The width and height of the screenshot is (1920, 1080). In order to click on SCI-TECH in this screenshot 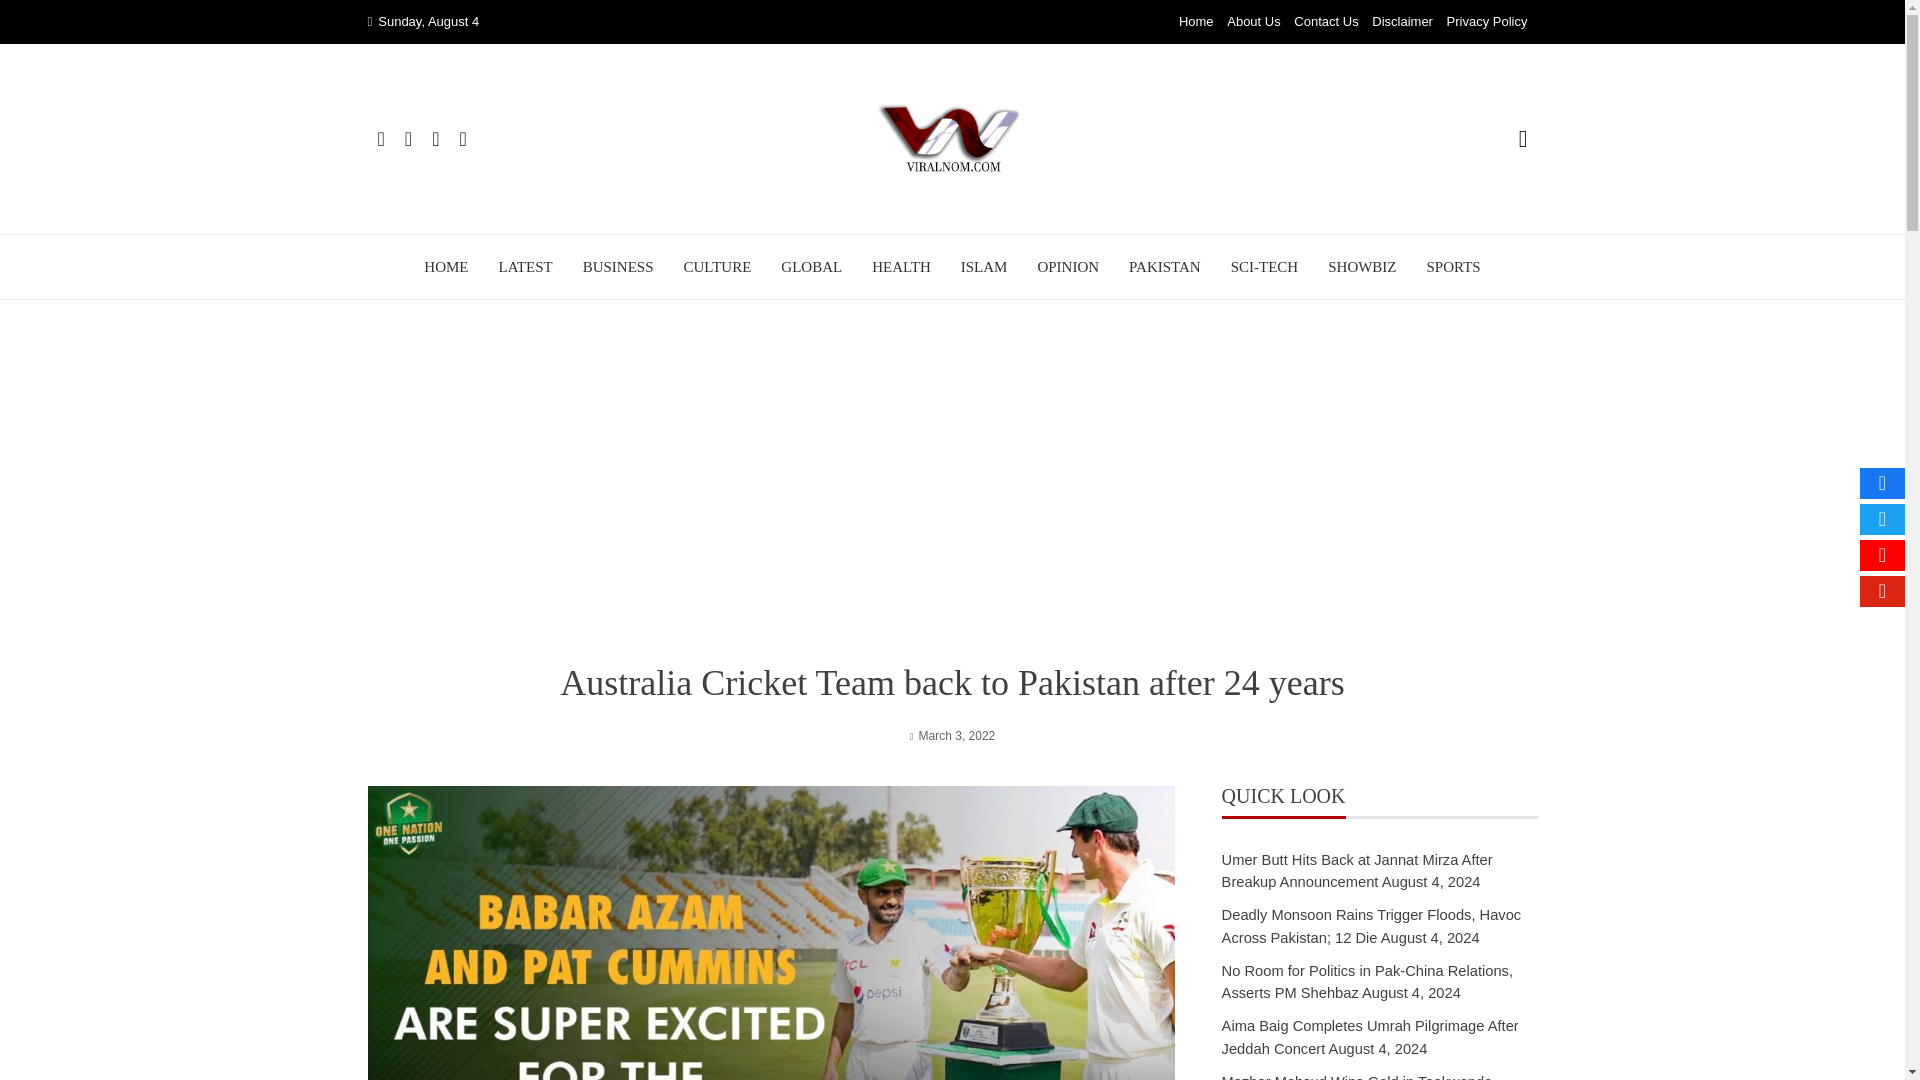, I will do `click(1264, 266)`.